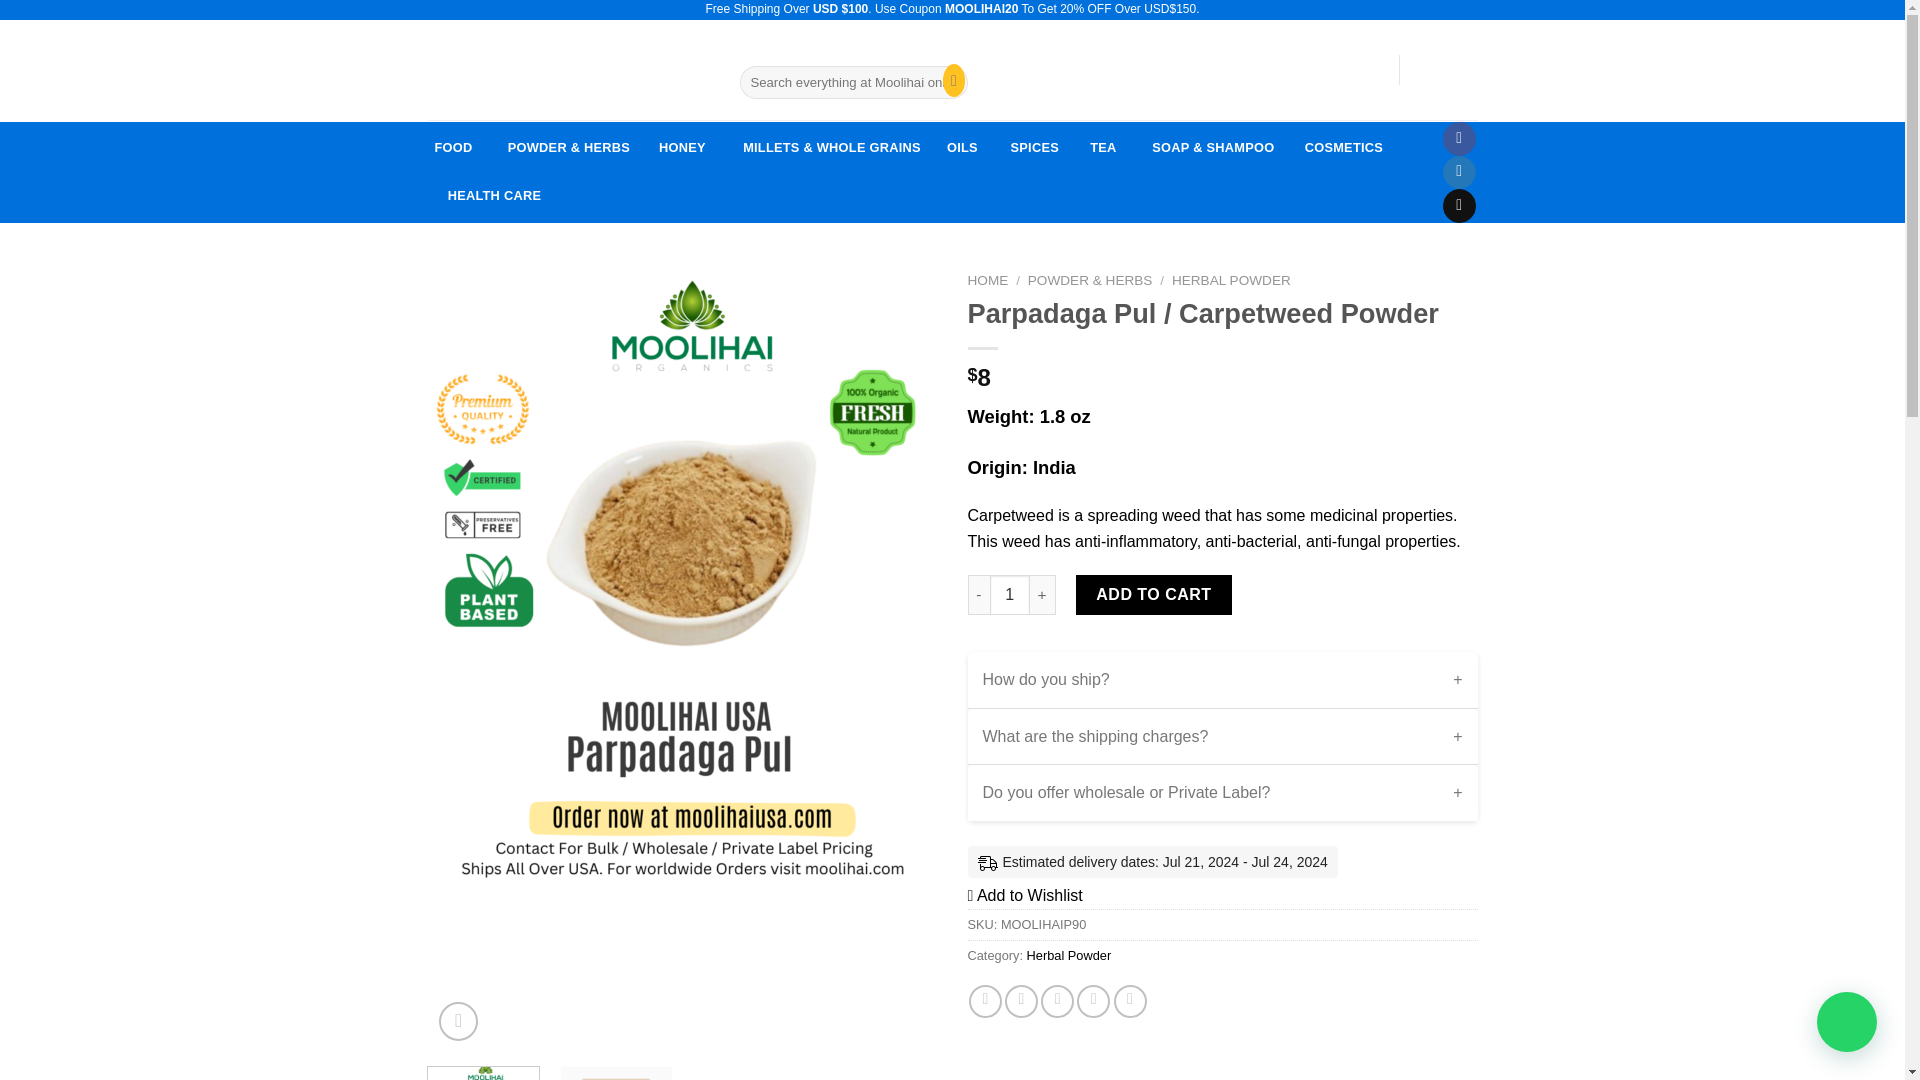  I want to click on Pin on Pinterest, so click(1093, 1001).